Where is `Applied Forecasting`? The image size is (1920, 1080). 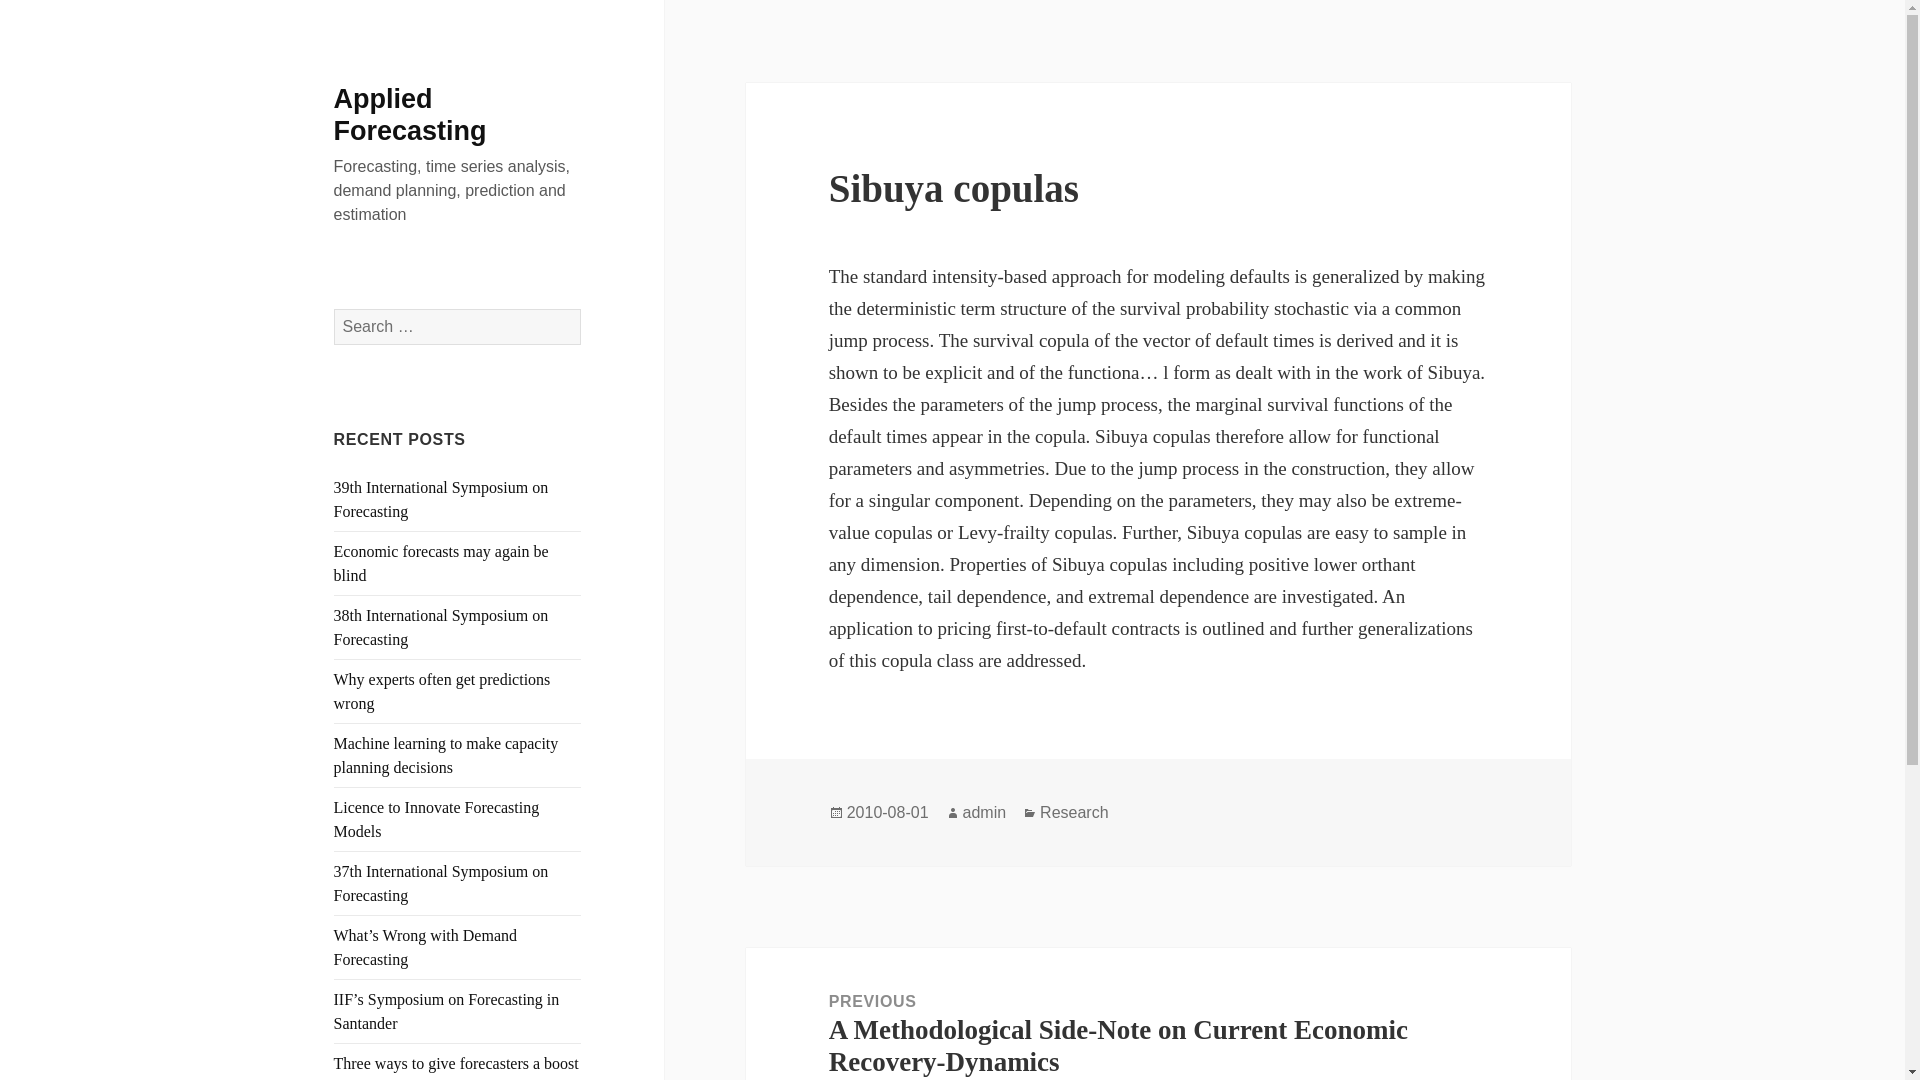
Applied Forecasting is located at coordinates (410, 114).